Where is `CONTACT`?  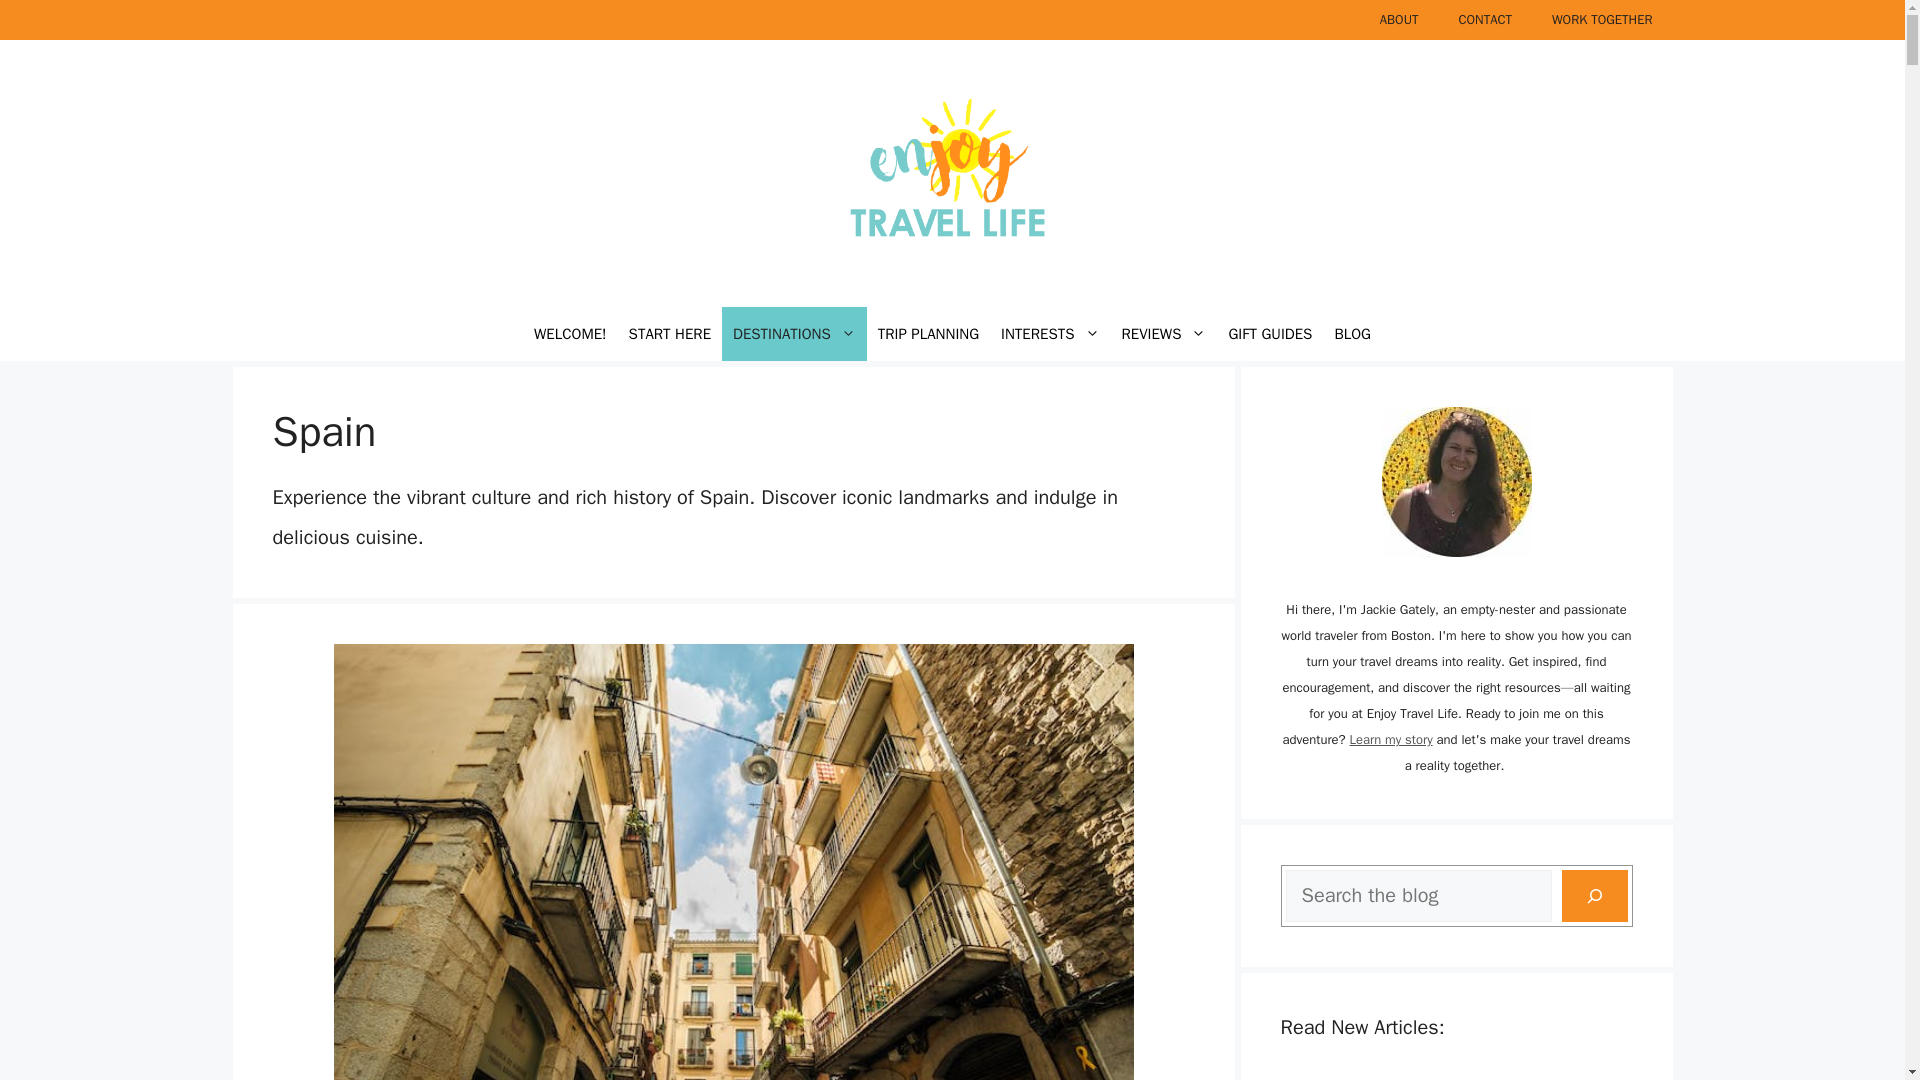 CONTACT is located at coordinates (1485, 20).